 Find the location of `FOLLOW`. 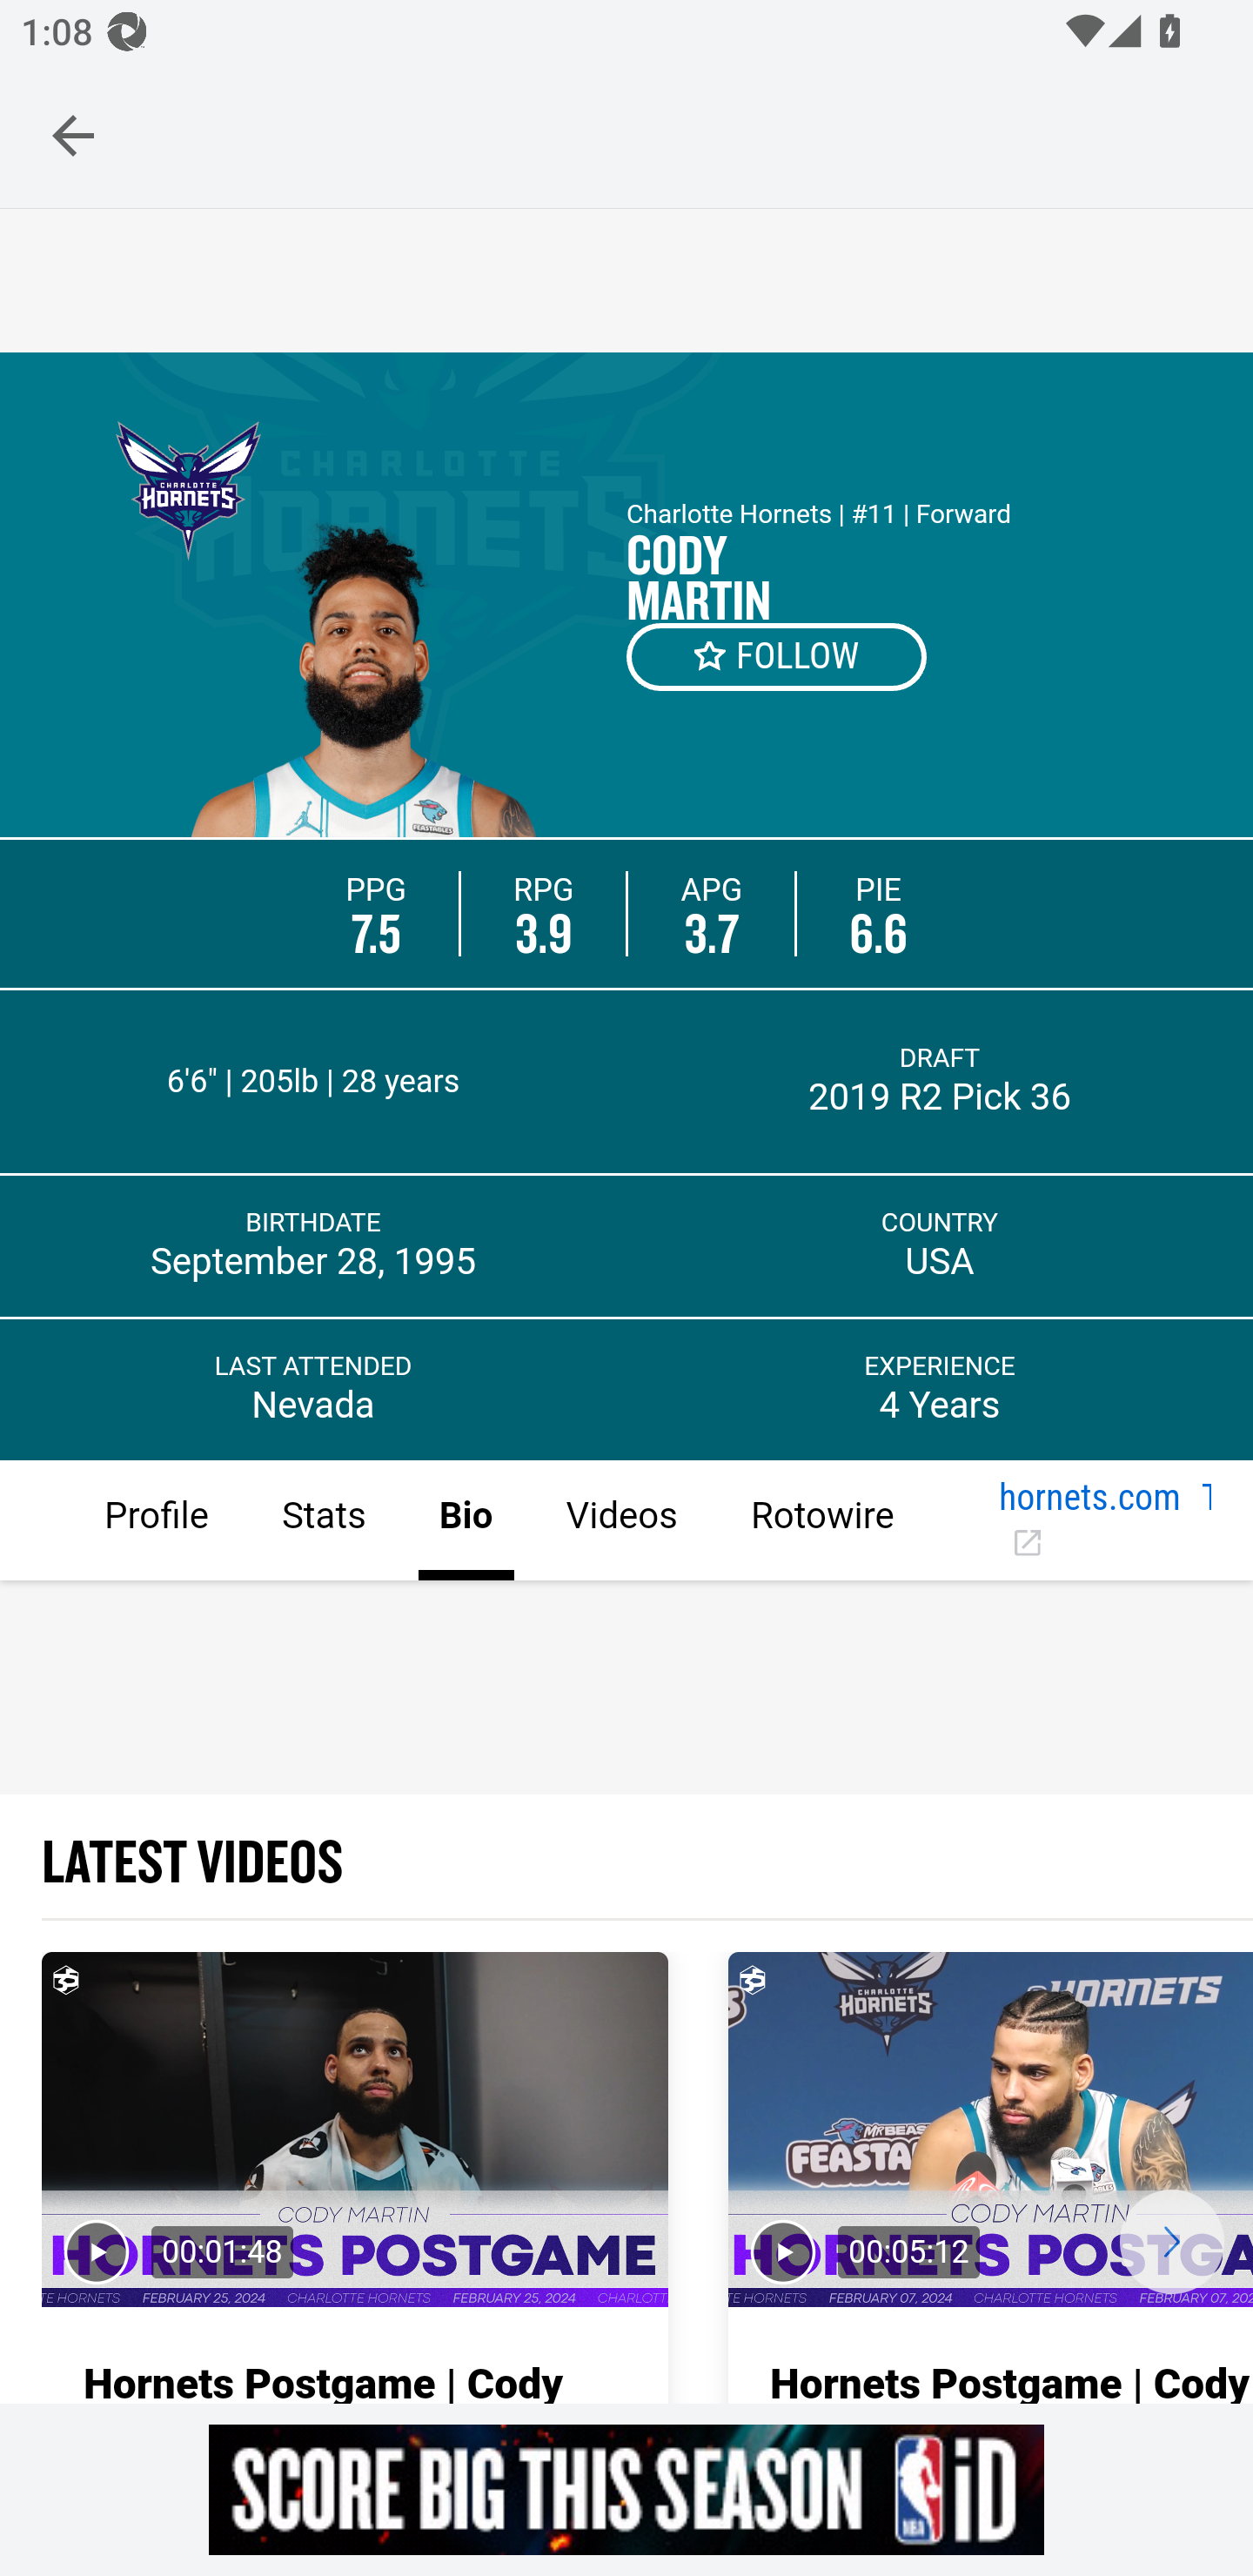

FOLLOW is located at coordinates (778, 656).